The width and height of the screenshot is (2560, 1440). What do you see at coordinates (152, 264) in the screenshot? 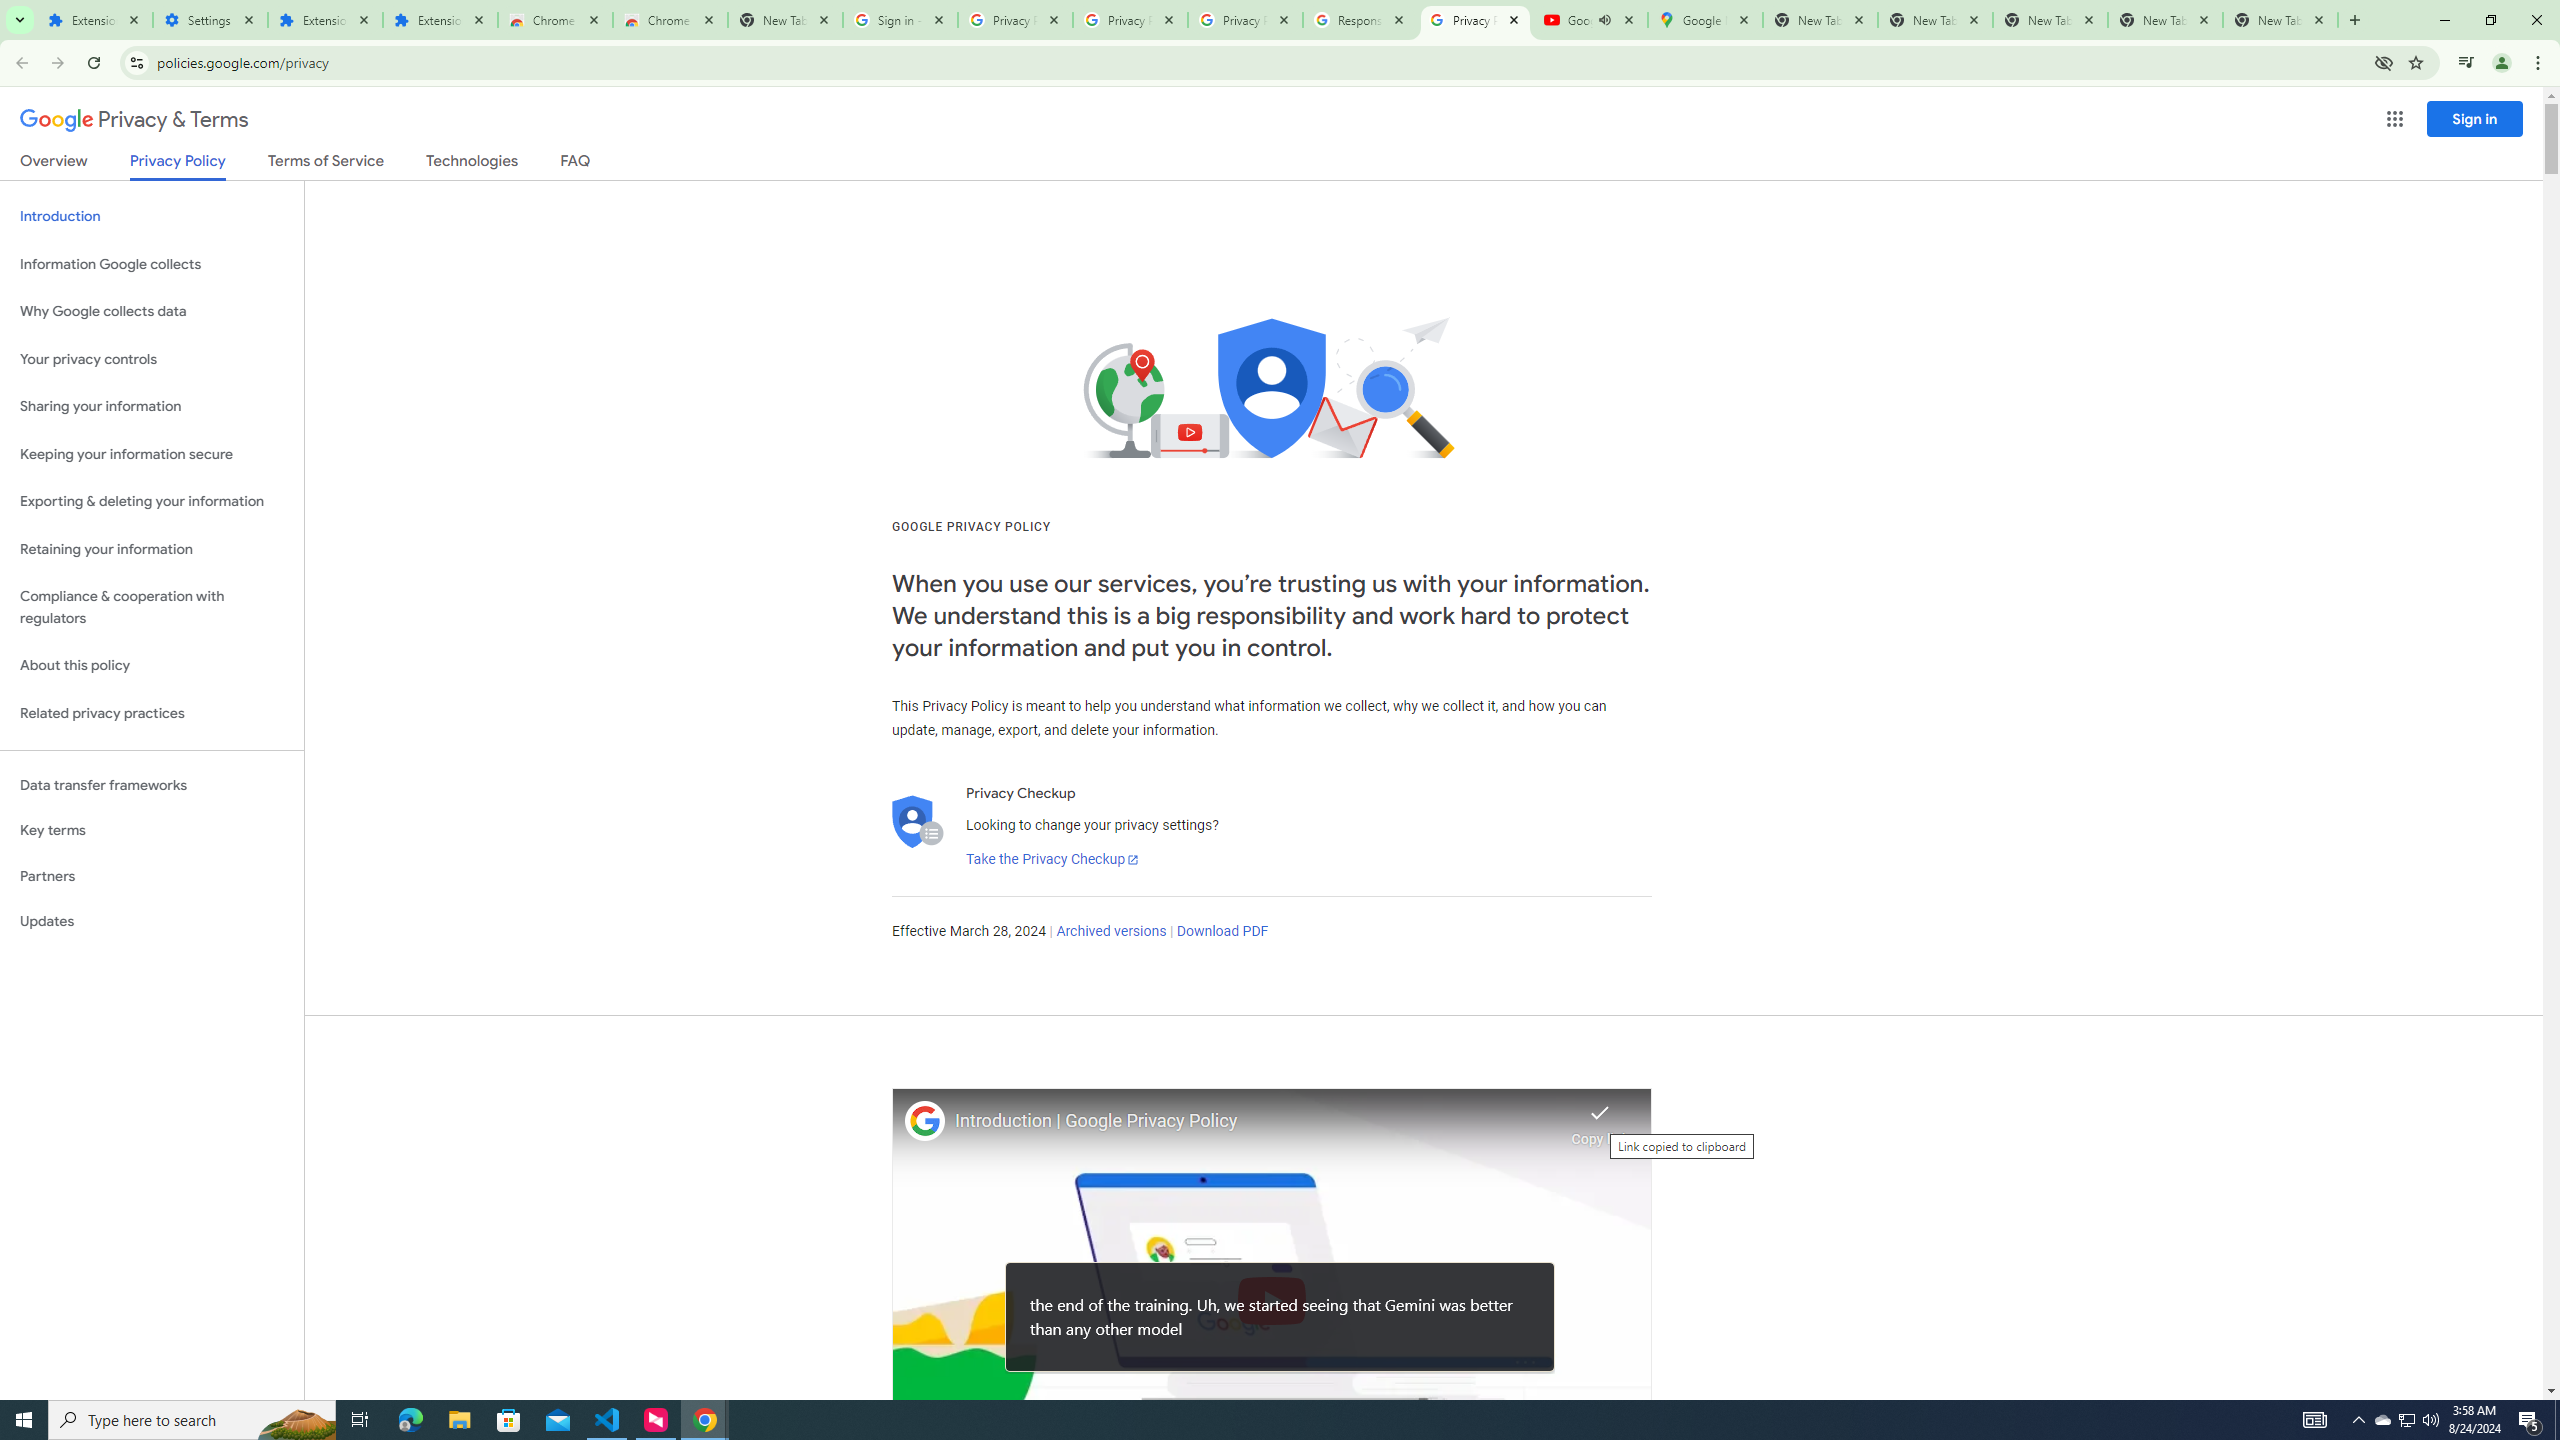
I see `Information Google collects` at bounding box center [152, 264].